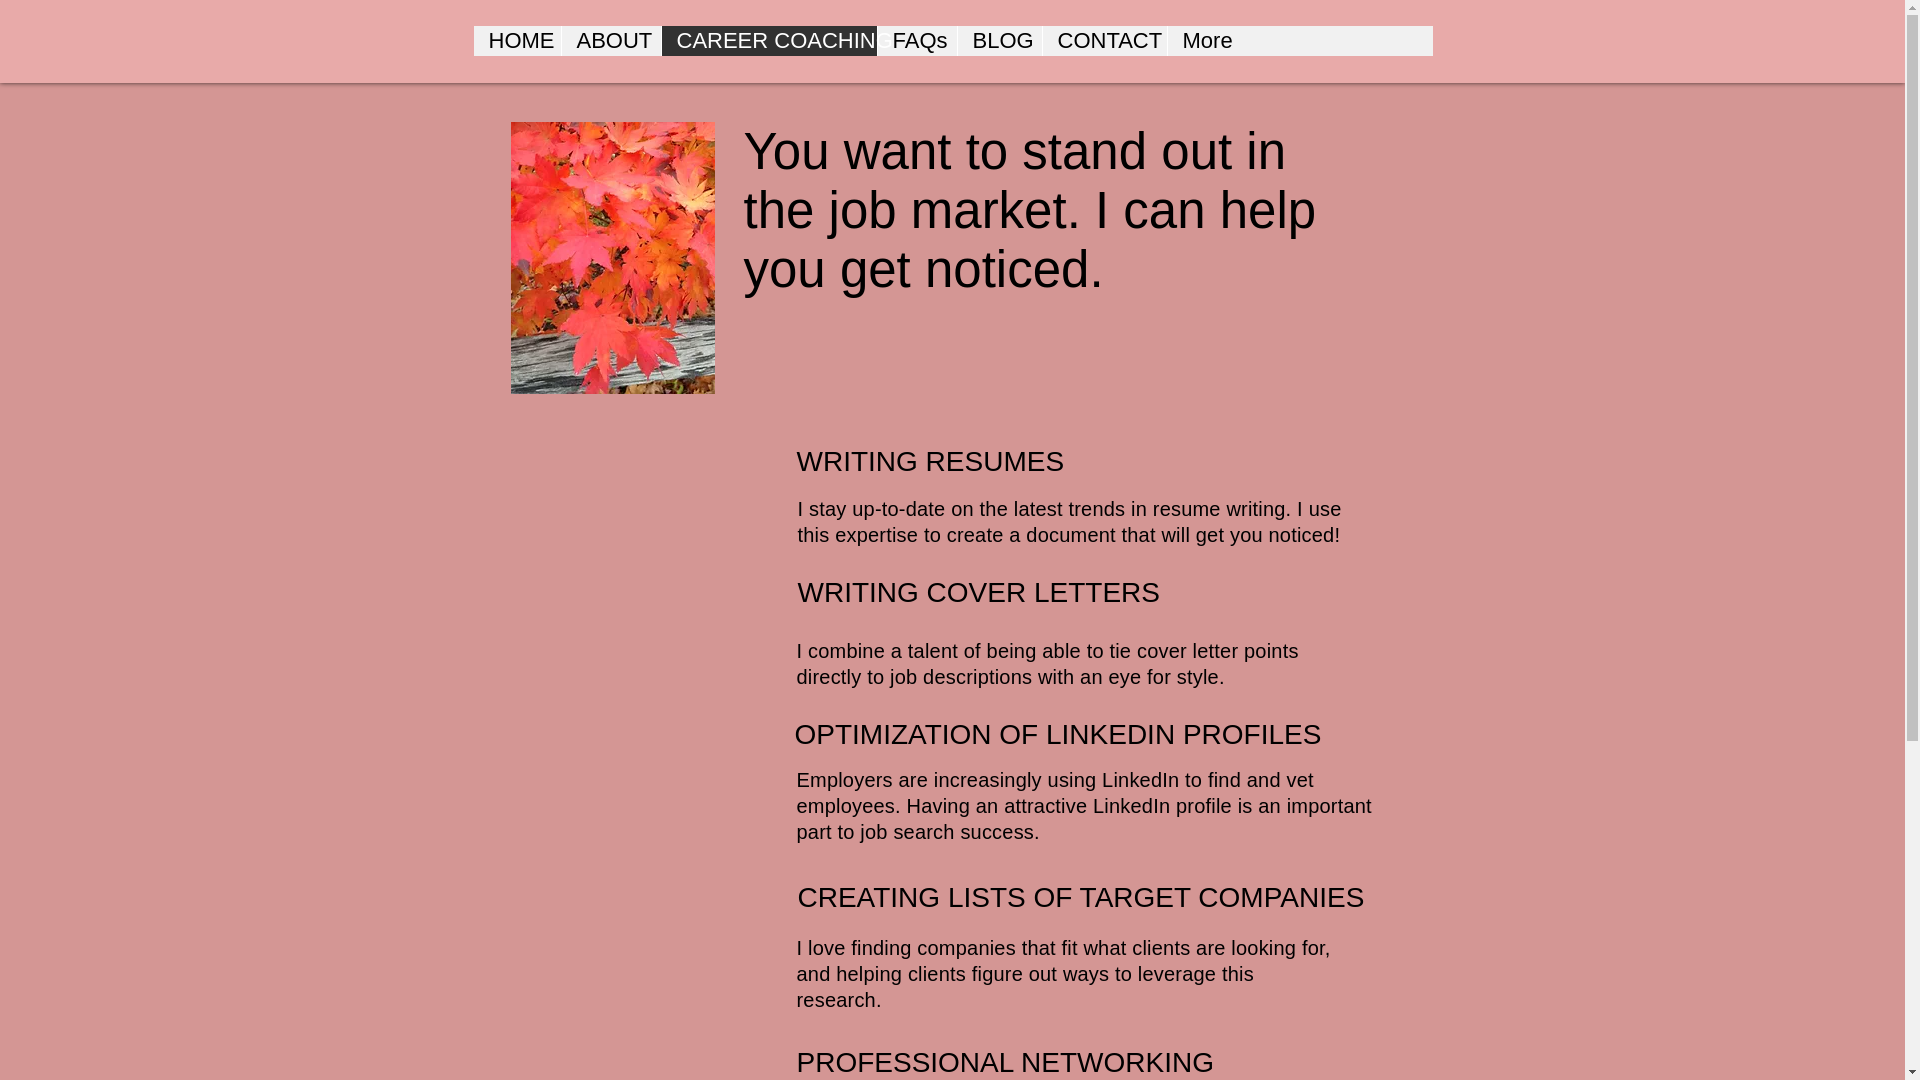 This screenshot has width=1920, height=1080. Describe the element at coordinates (998, 40) in the screenshot. I see `BLOG` at that location.